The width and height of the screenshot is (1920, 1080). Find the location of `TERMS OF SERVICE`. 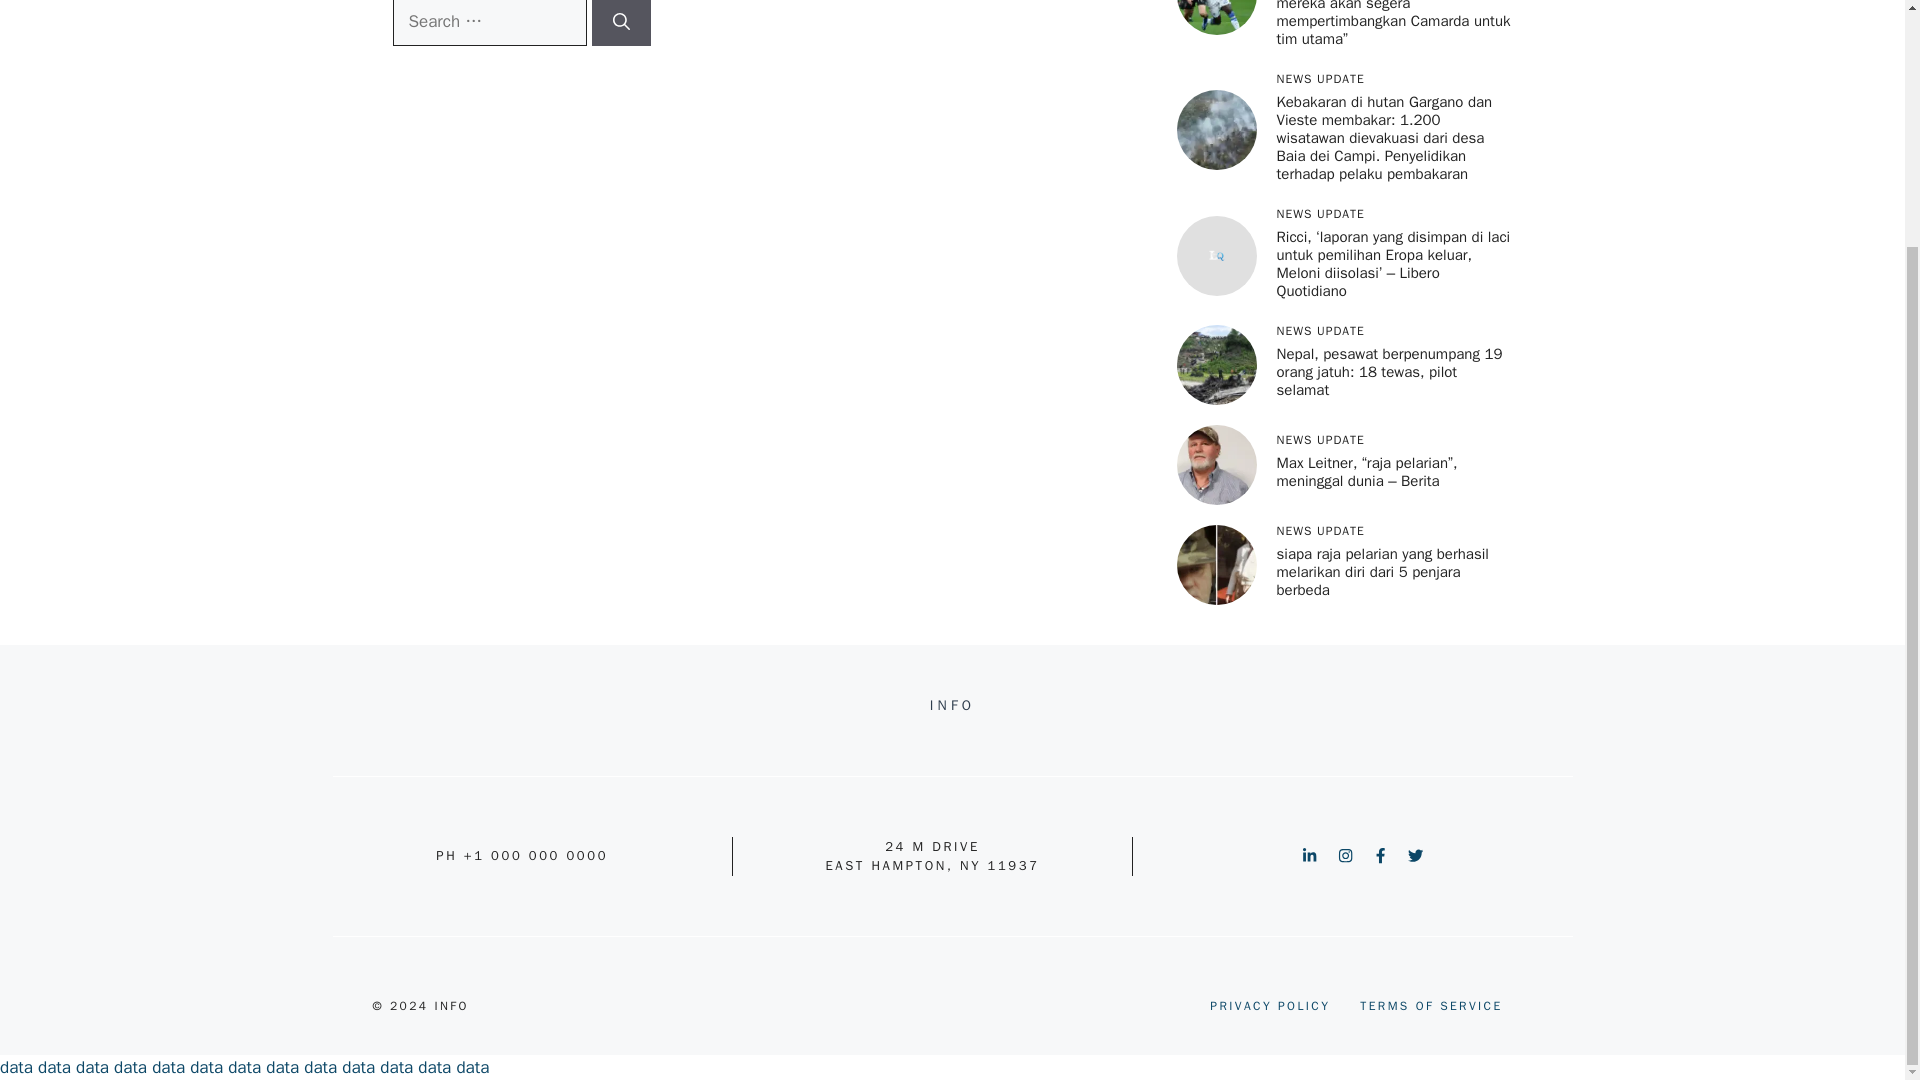

TERMS OF SERVICE is located at coordinates (1430, 1006).